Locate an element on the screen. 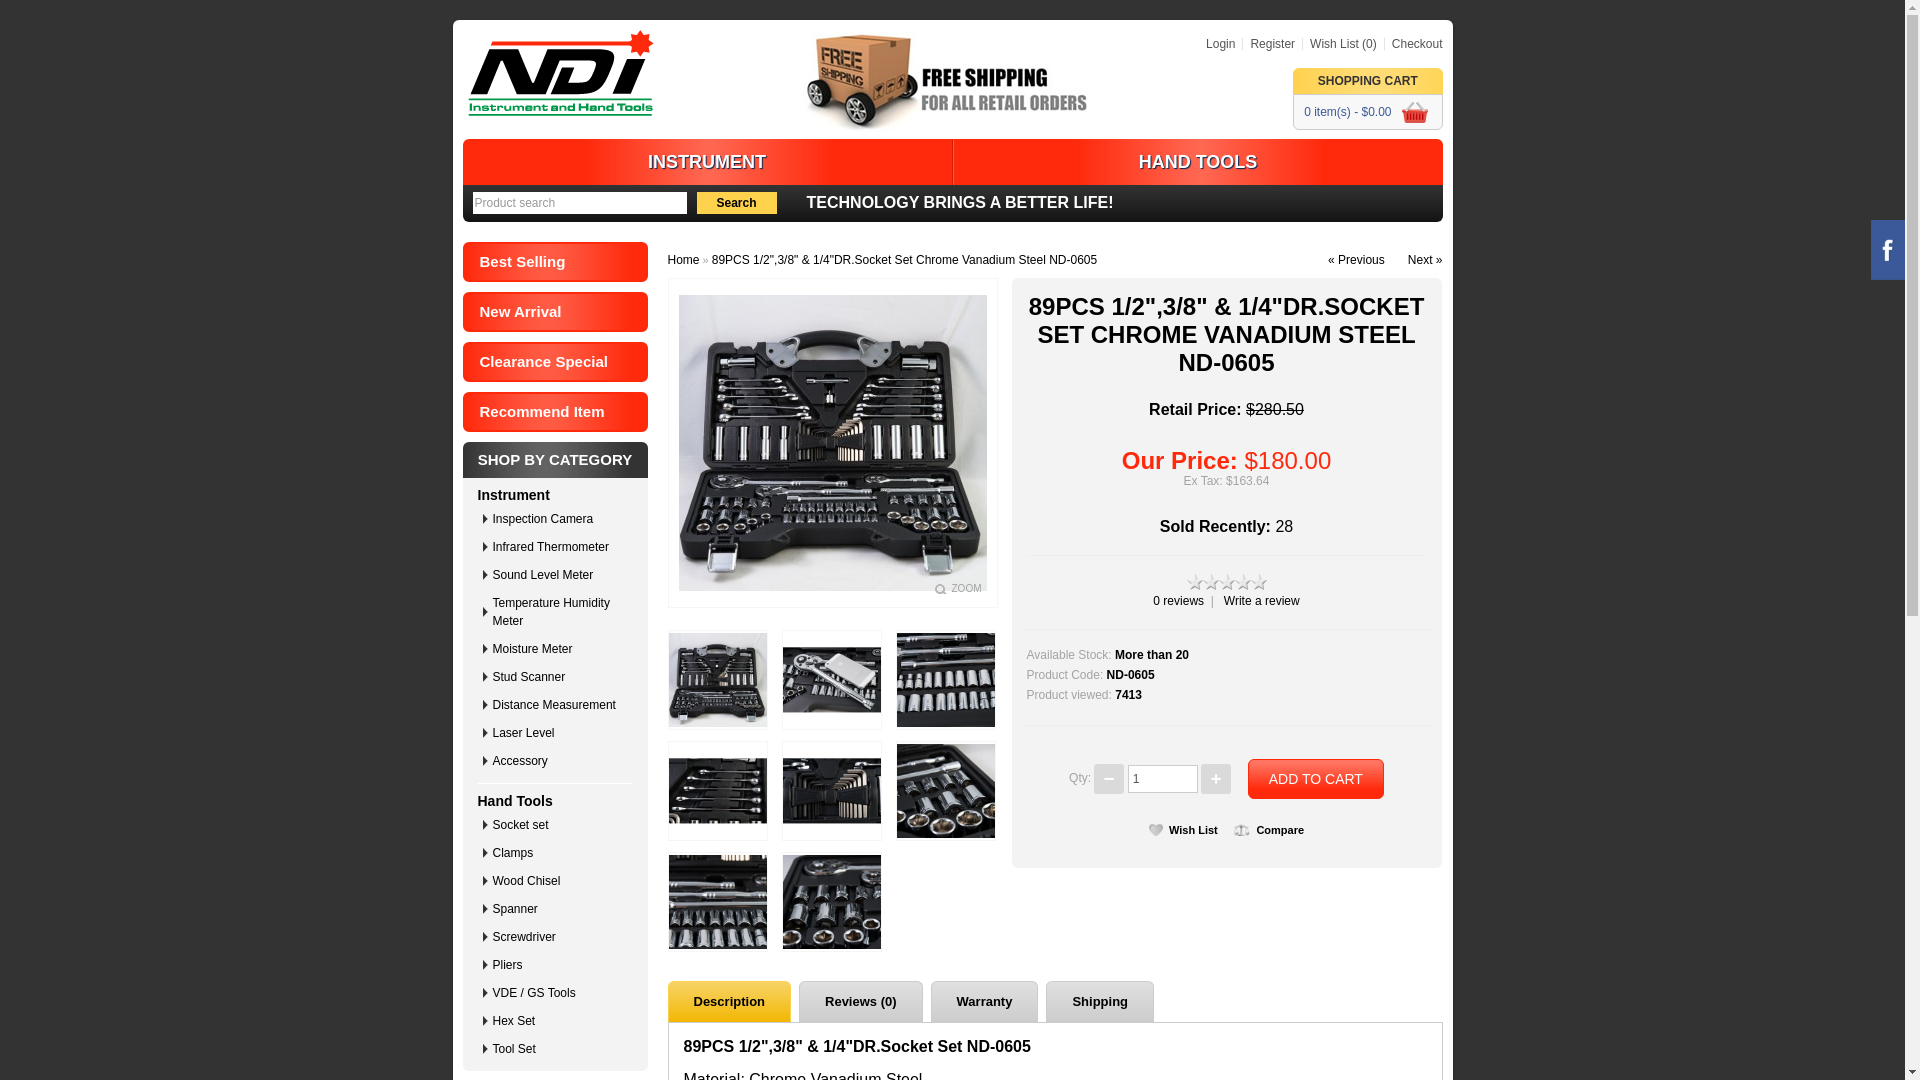 Image resolution: width=1920 pixels, height=1080 pixels. NDI Instrument and Hand Tools is located at coordinates (561, 73).